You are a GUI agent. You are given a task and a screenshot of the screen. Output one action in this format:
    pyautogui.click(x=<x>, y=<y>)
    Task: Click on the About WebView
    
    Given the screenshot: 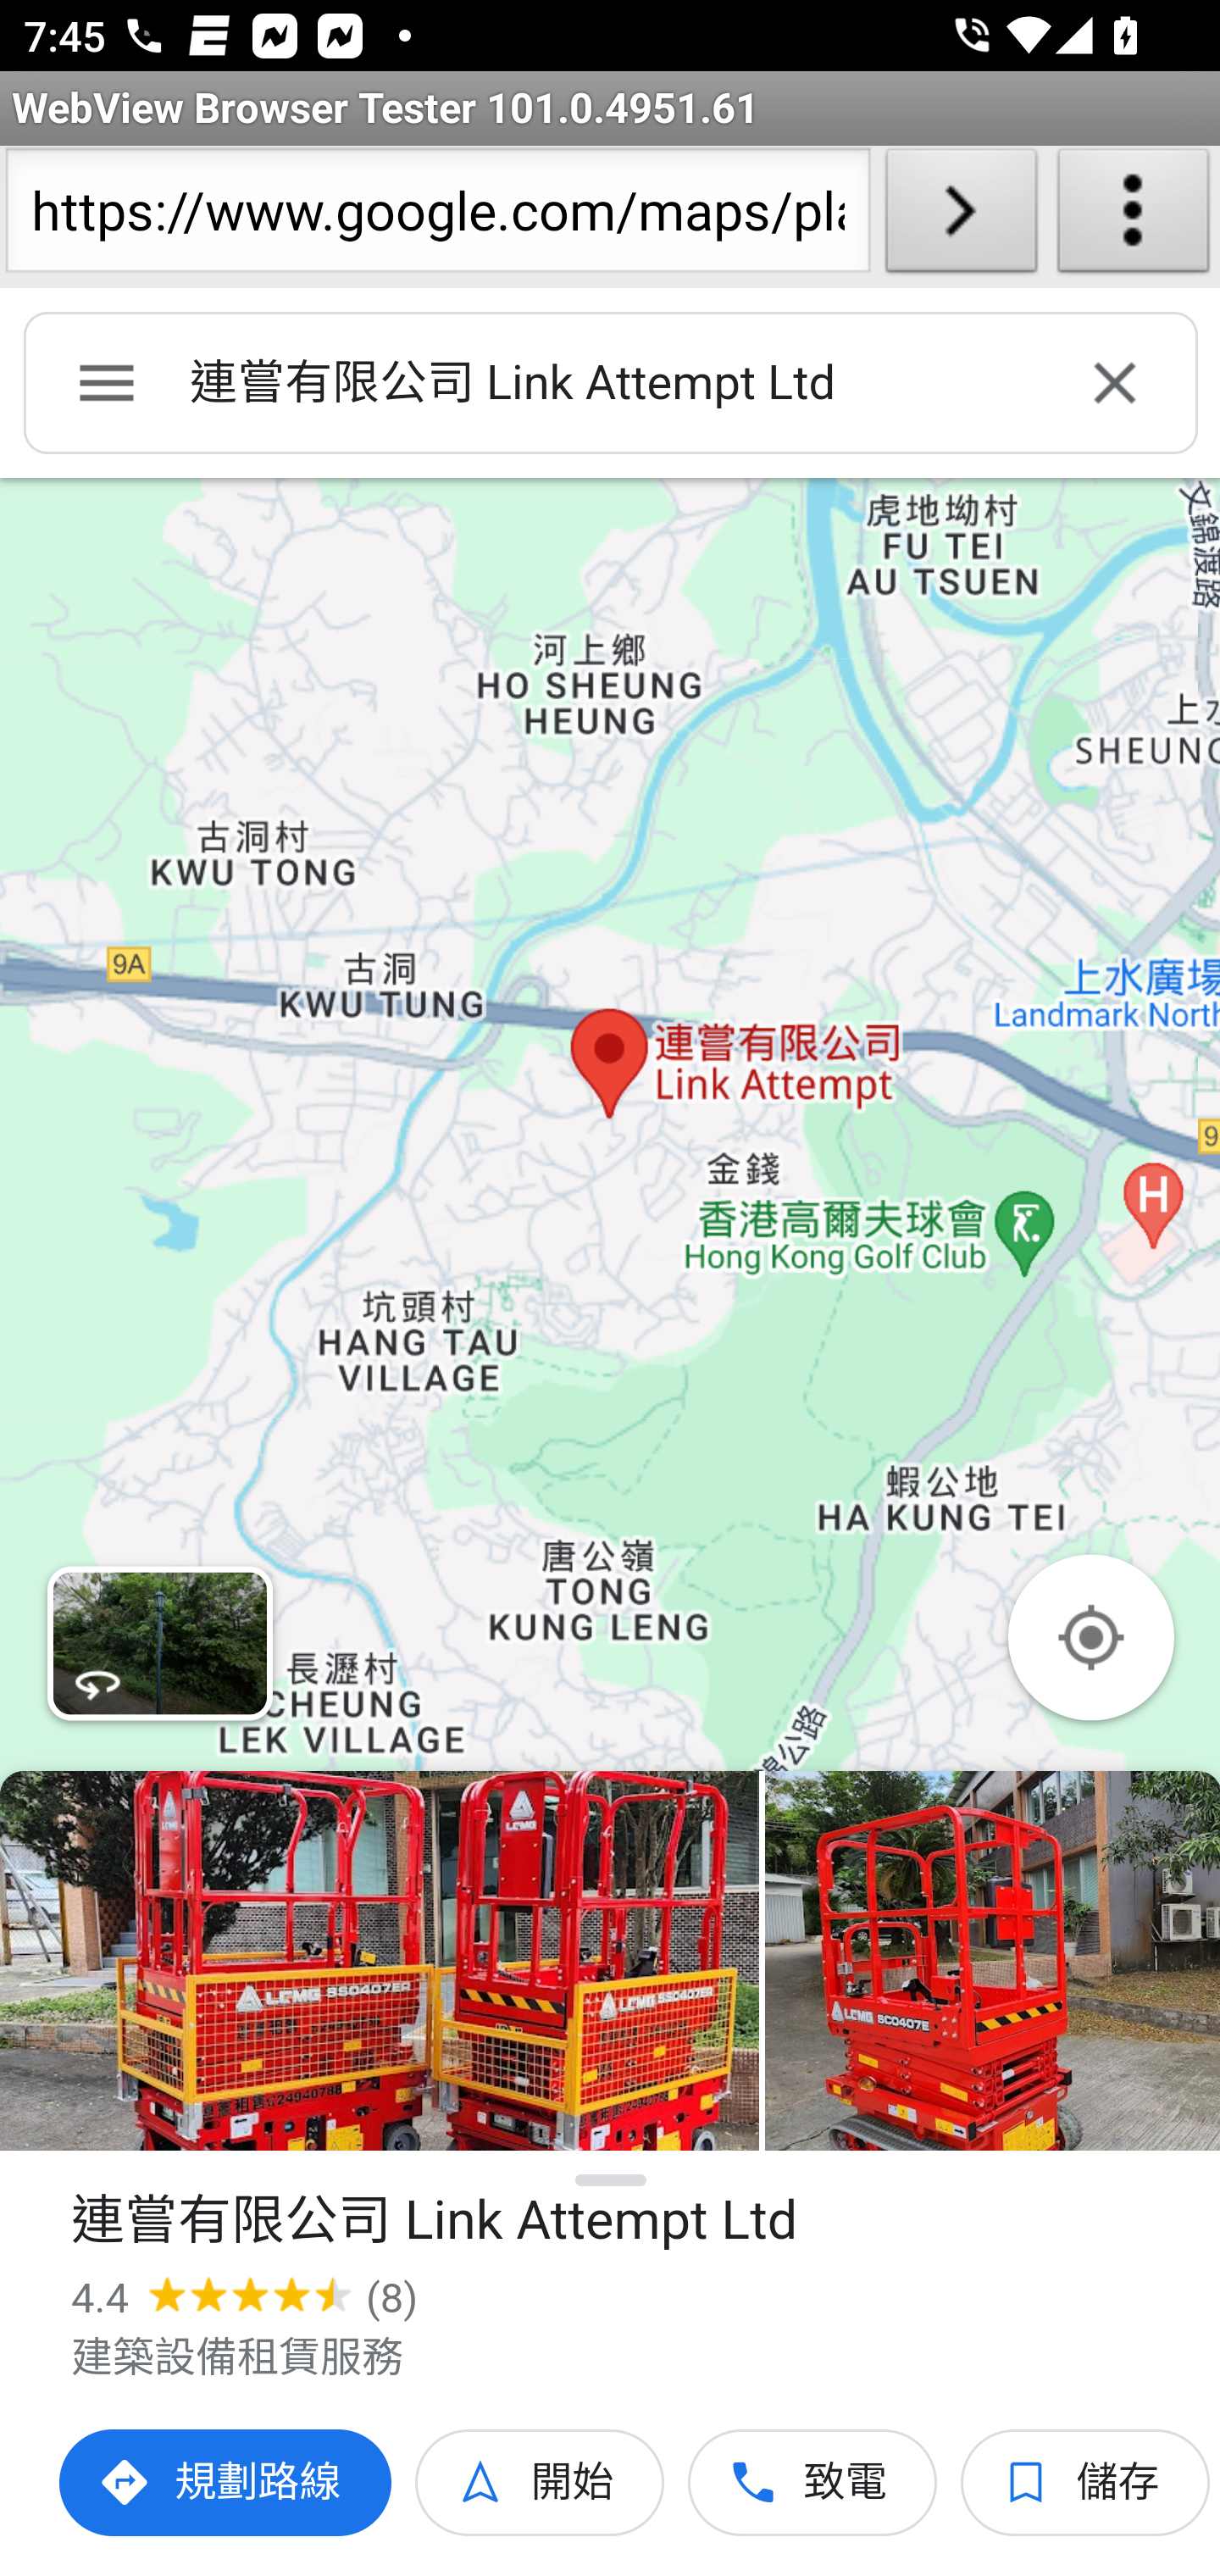 What is the action you would take?
    pyautogui.click(x=1134, y=217)
    